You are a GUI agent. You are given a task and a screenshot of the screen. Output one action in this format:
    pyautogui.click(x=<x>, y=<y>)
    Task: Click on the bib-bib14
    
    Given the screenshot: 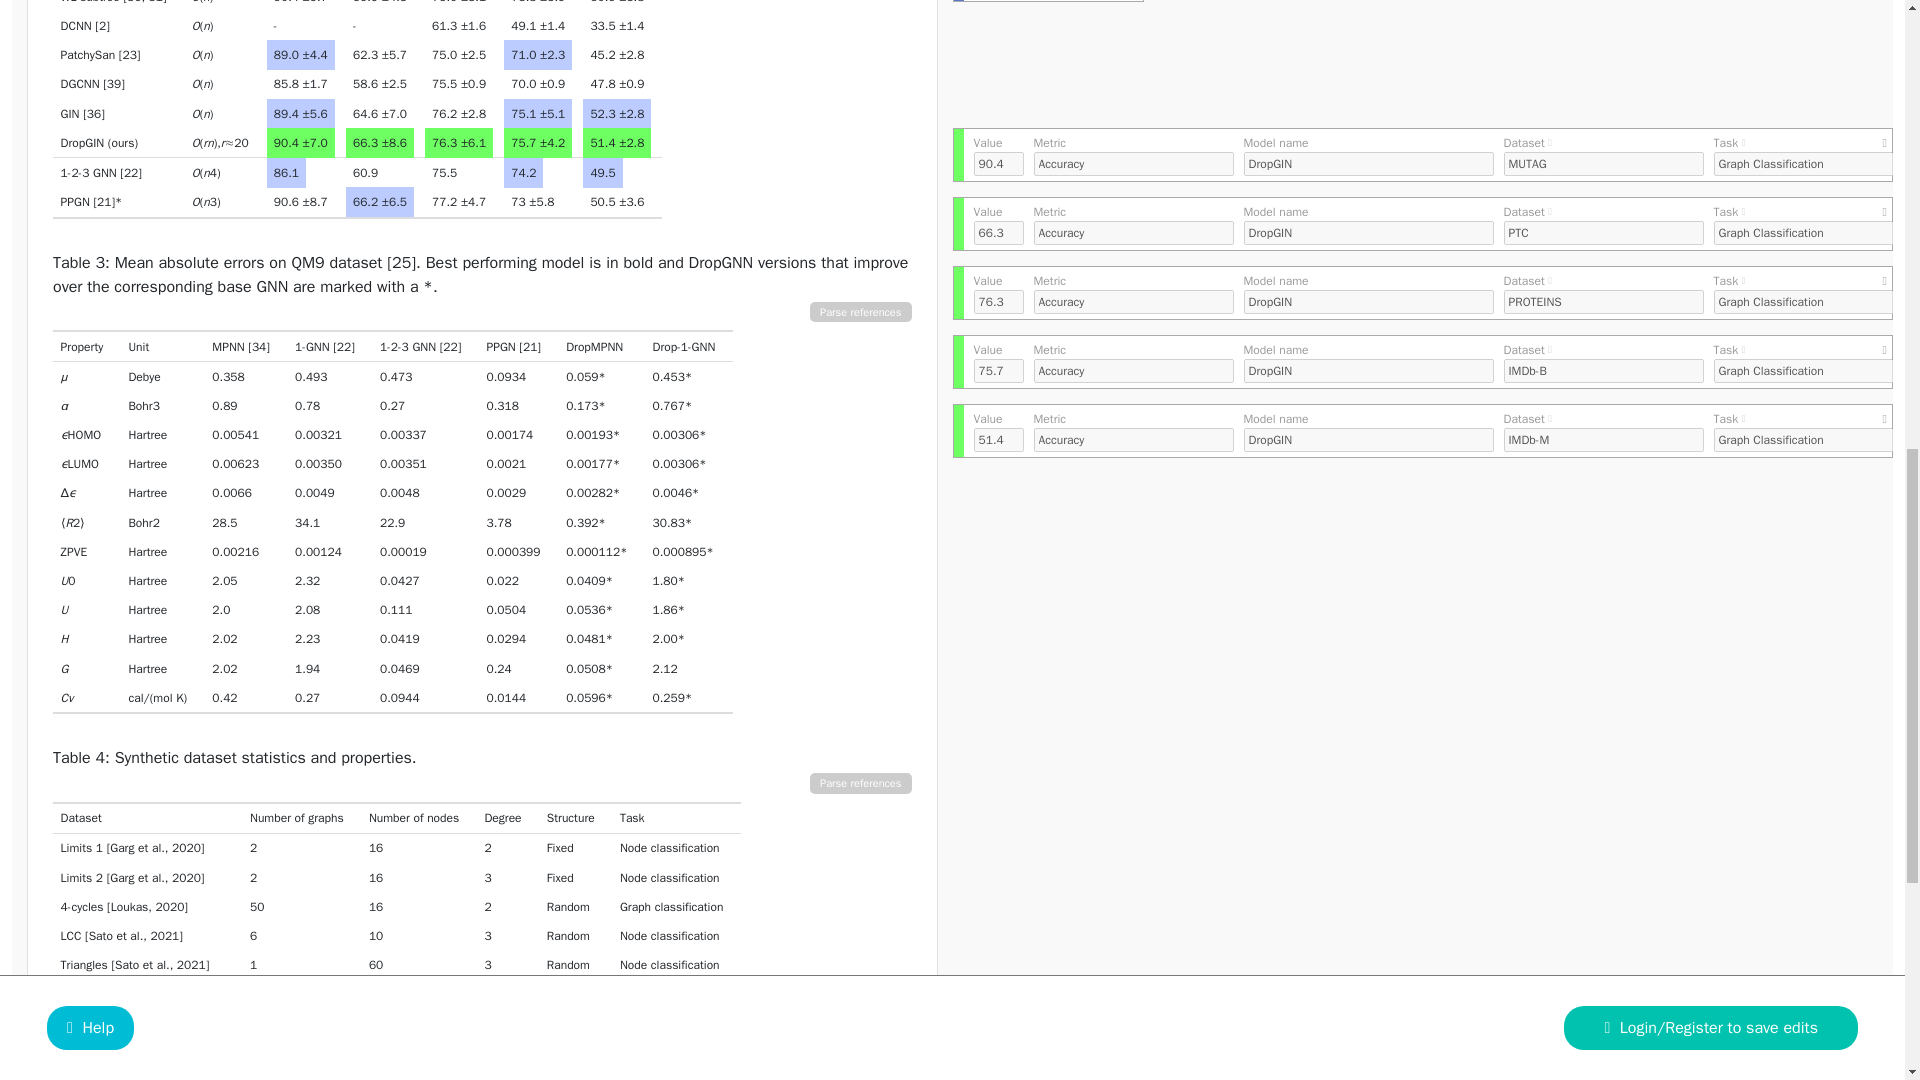 What is the action you would take?
    pyautogui.click(x=156, y=2)
    